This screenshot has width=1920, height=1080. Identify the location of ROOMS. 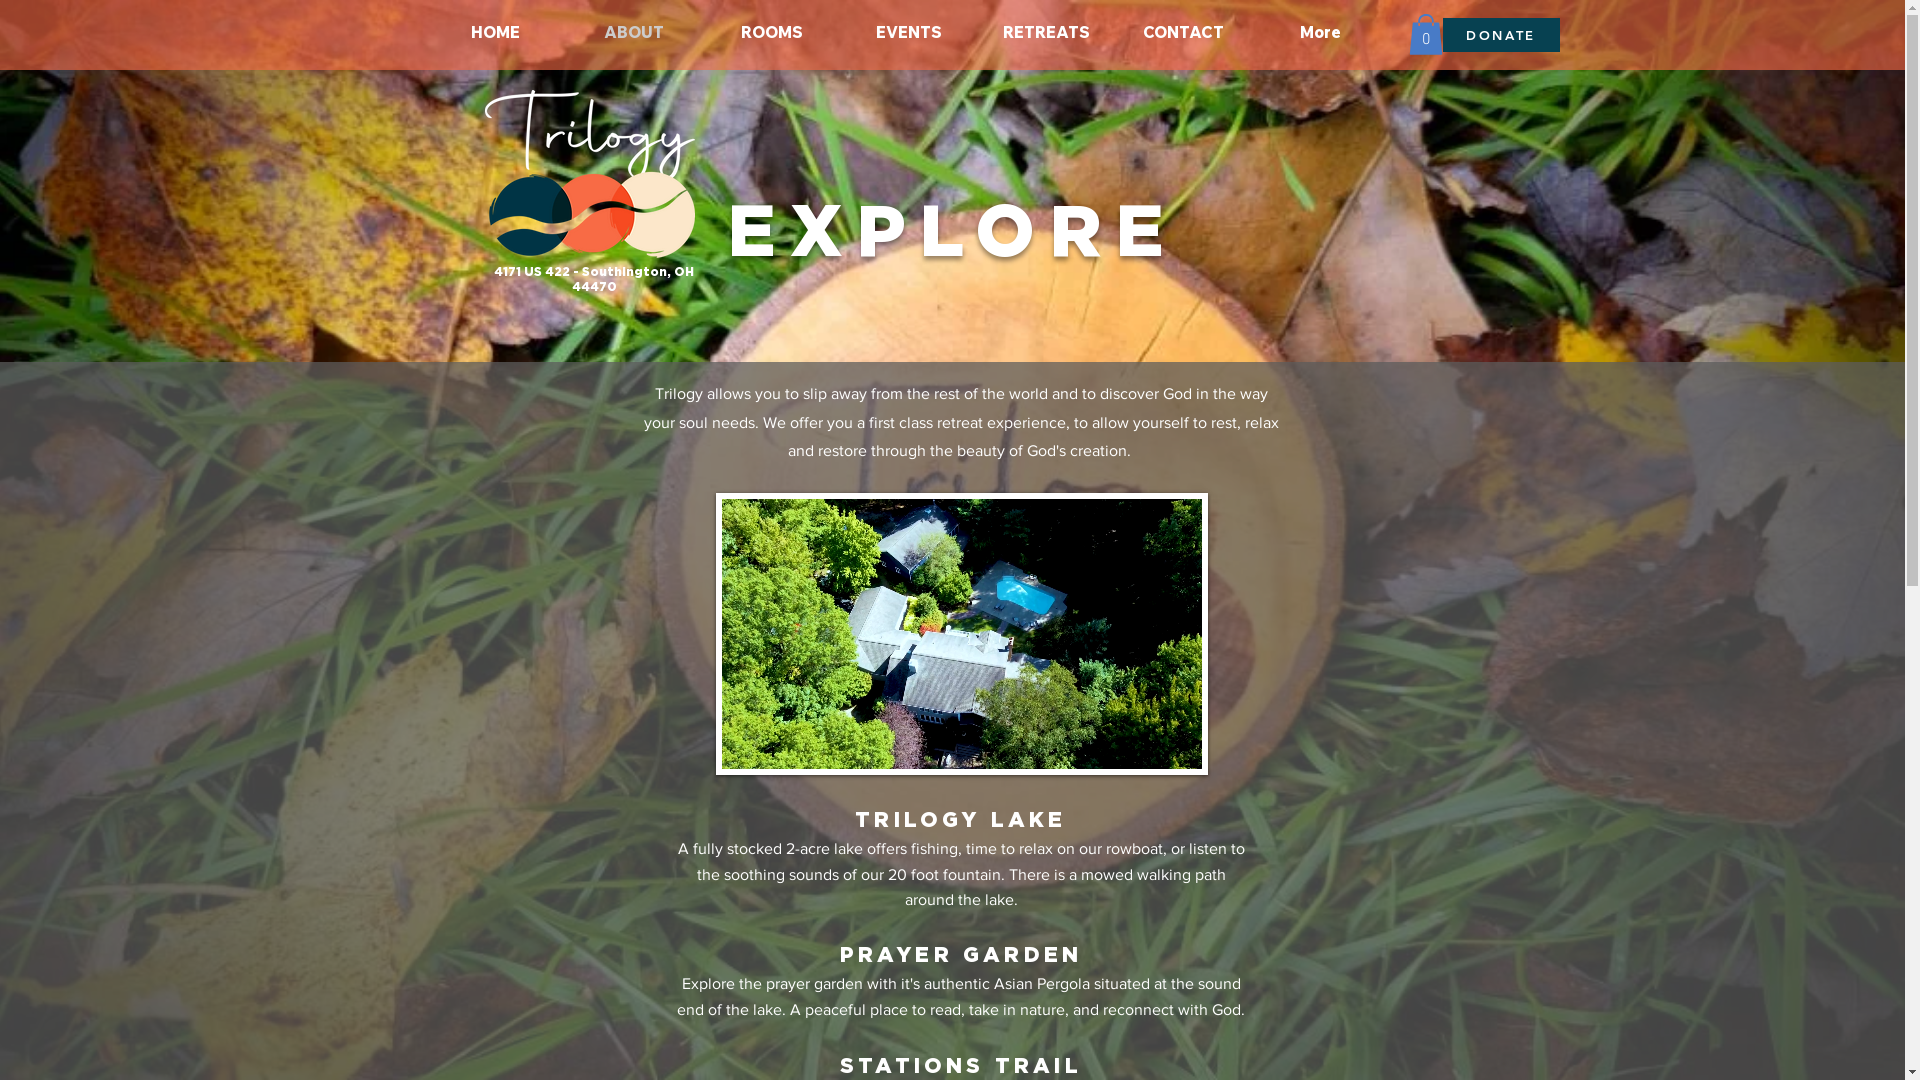
(771, 32).